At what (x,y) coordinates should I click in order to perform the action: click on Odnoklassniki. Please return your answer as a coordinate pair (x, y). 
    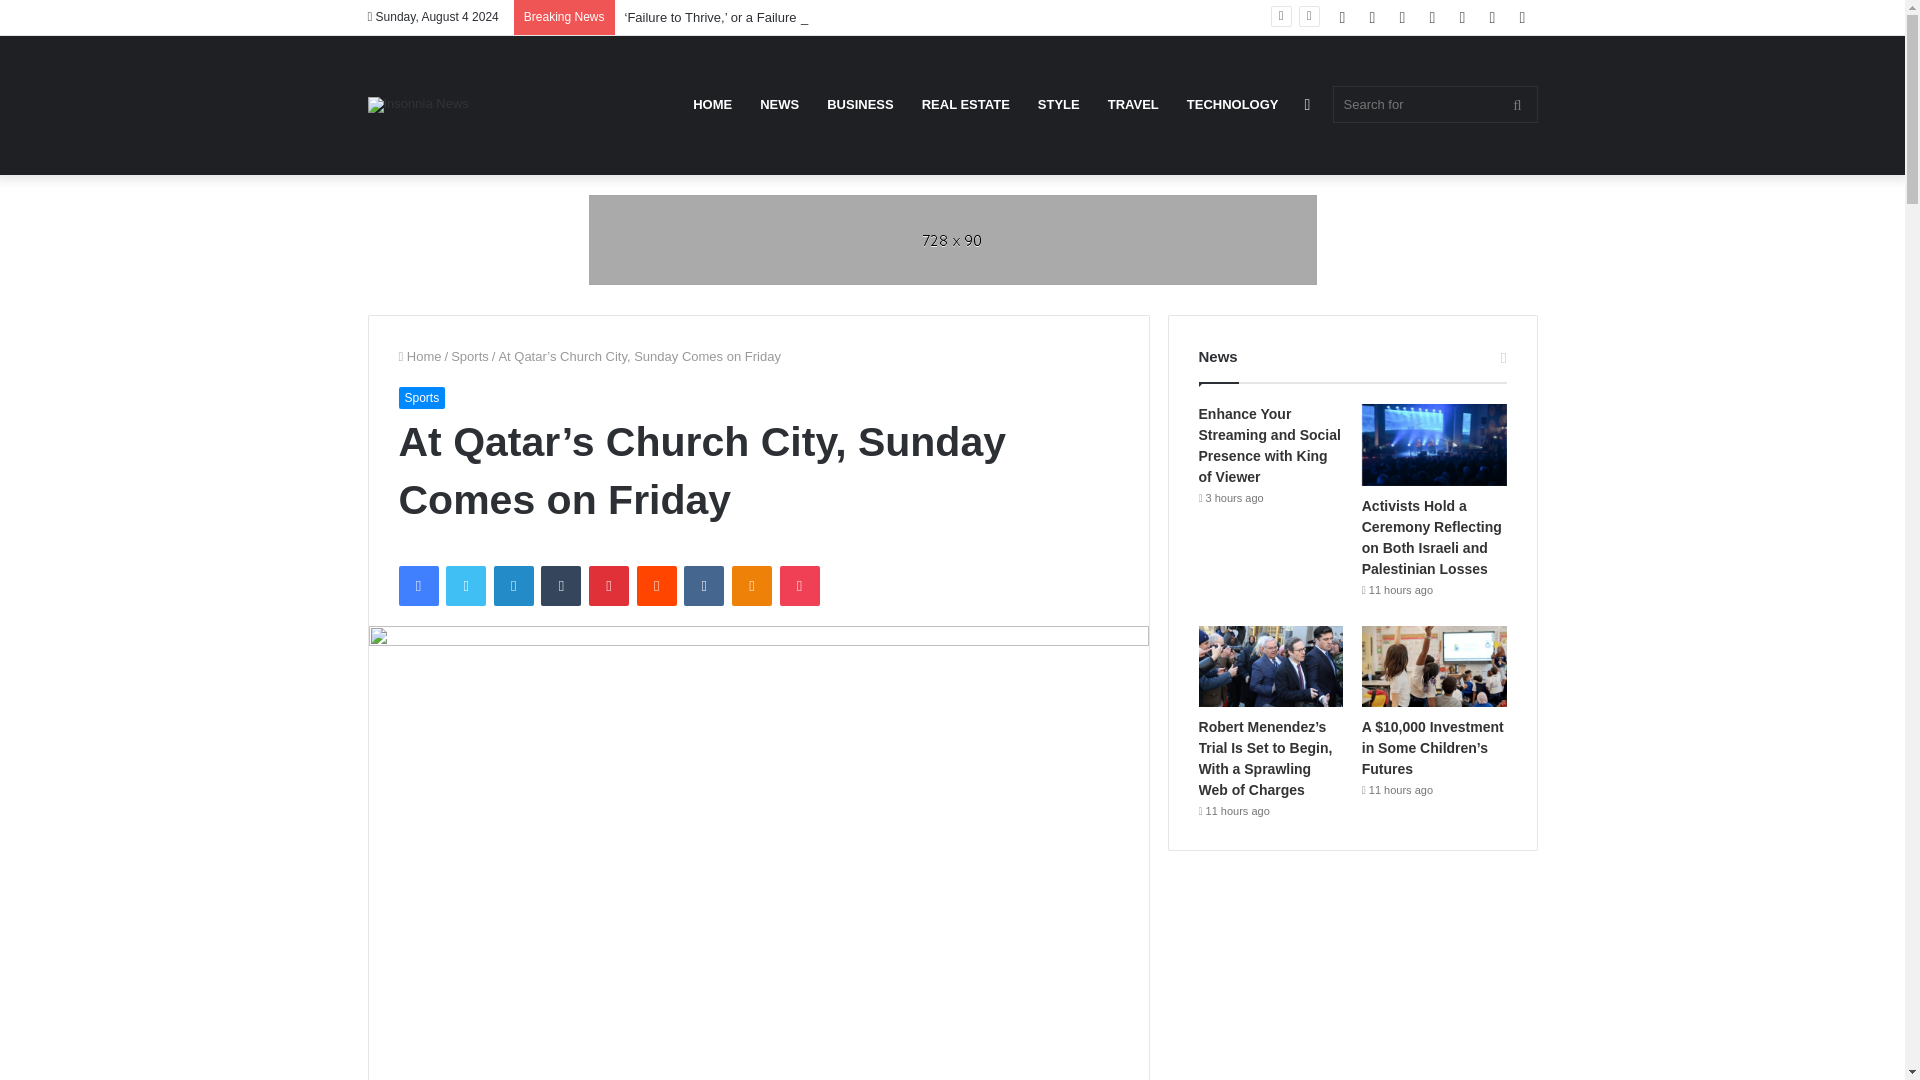
    Looking at the image, I should click on (751, 585).